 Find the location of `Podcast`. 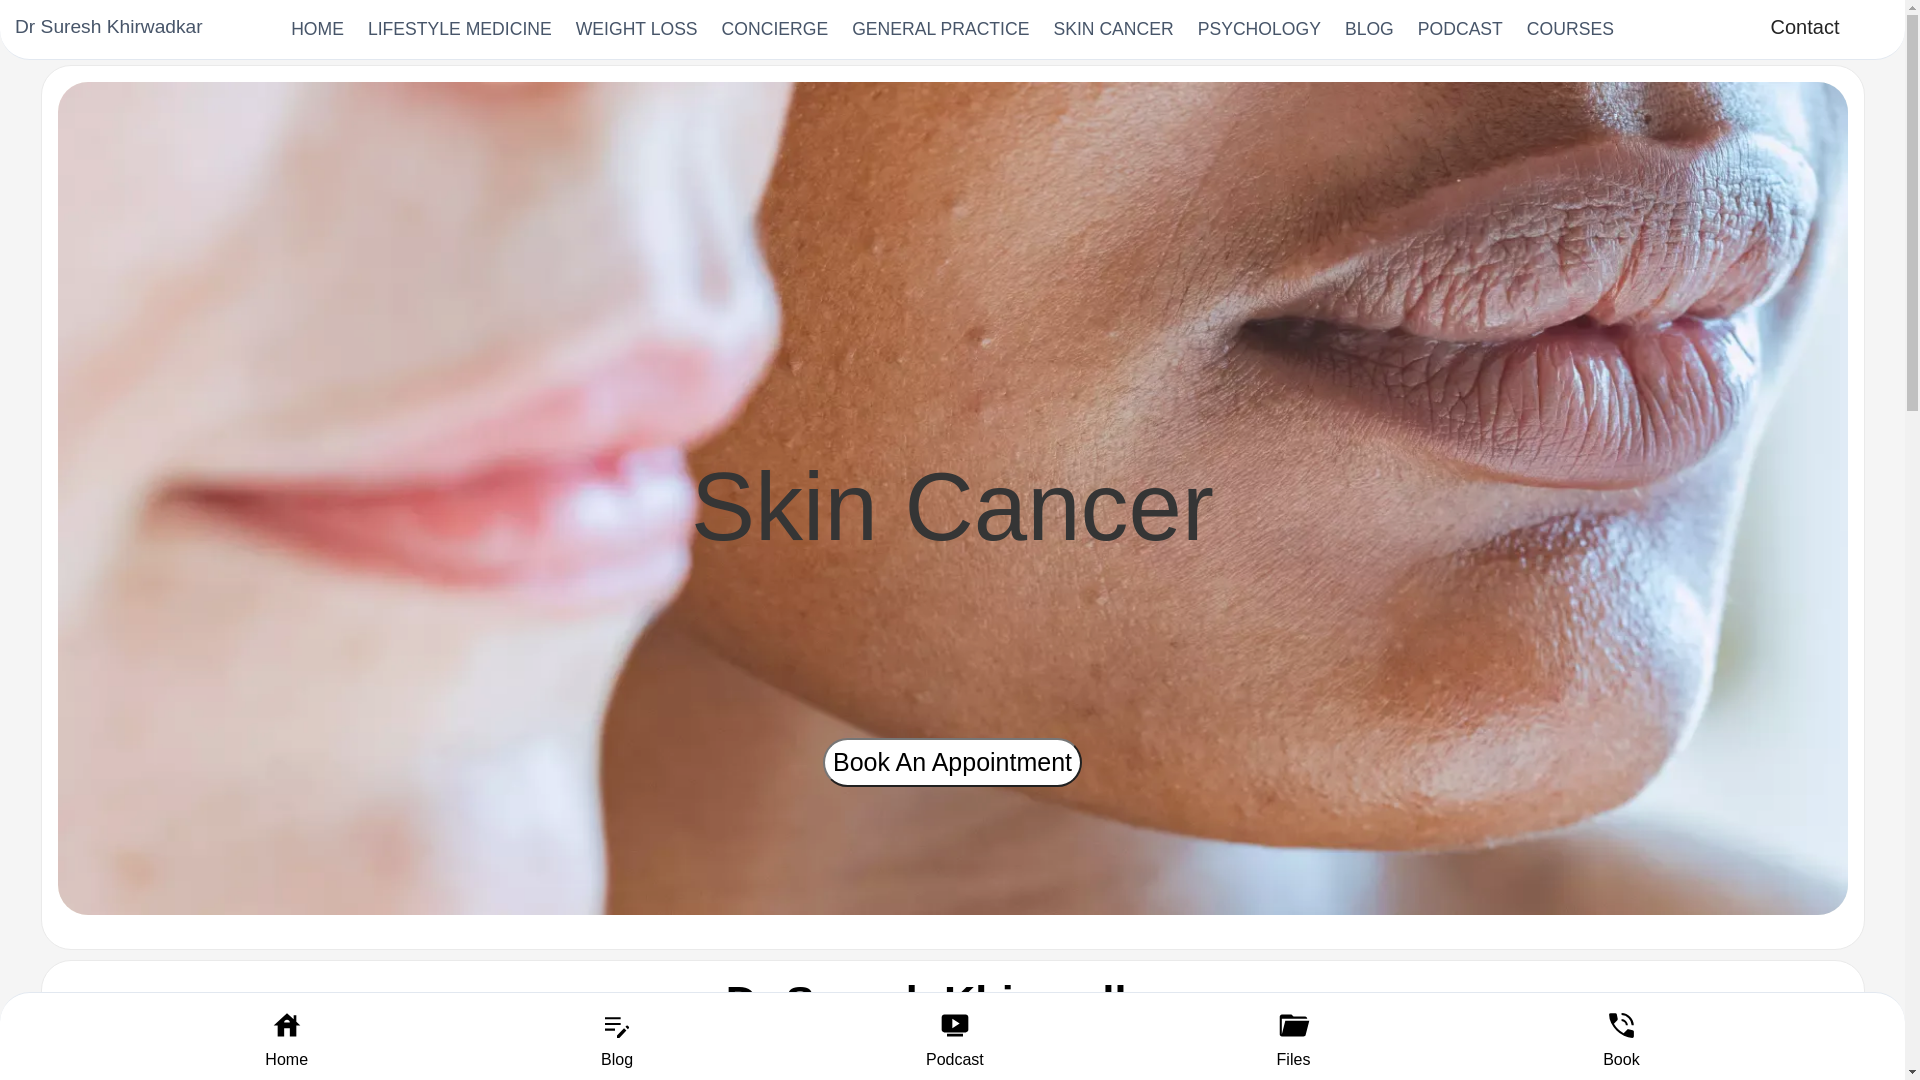

Podcast is located at coordinates (954, 1058).